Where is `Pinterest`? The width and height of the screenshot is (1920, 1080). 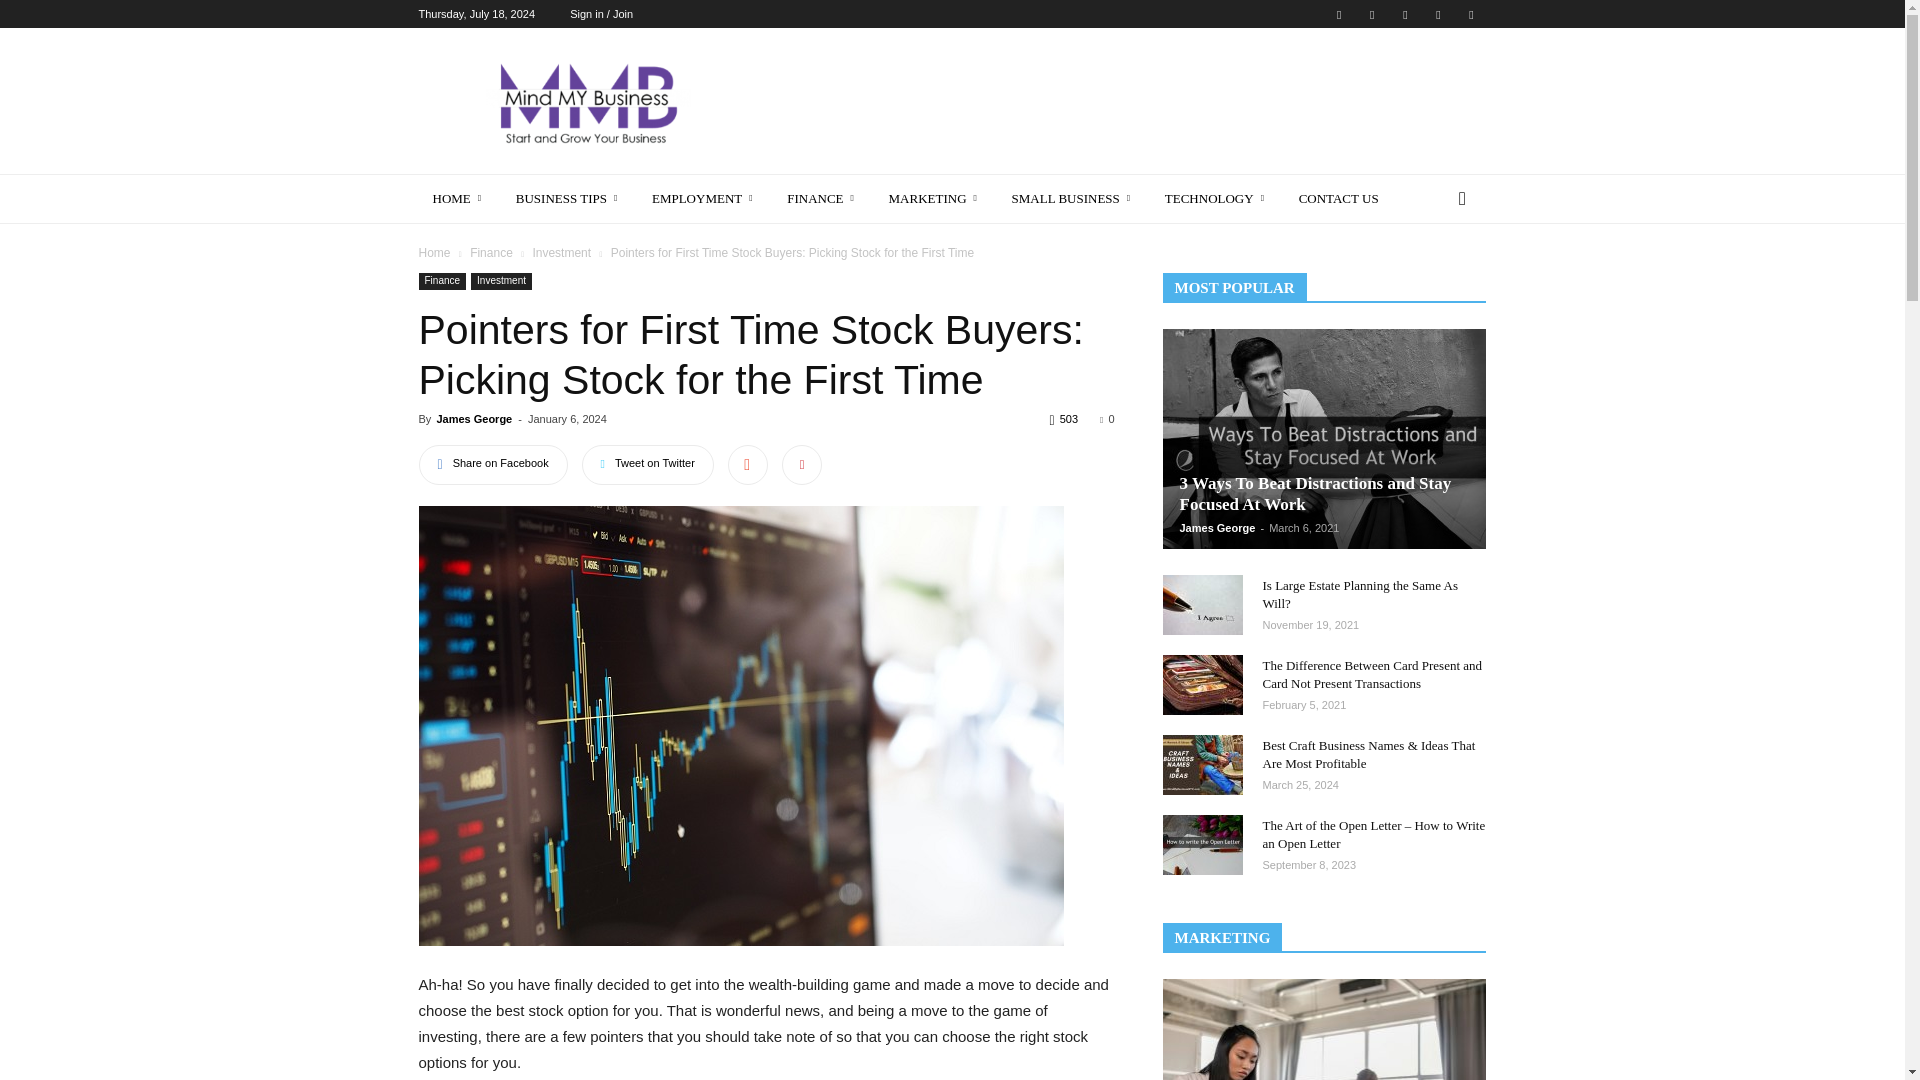
Pinterest is located at coordinates (1405, 14).